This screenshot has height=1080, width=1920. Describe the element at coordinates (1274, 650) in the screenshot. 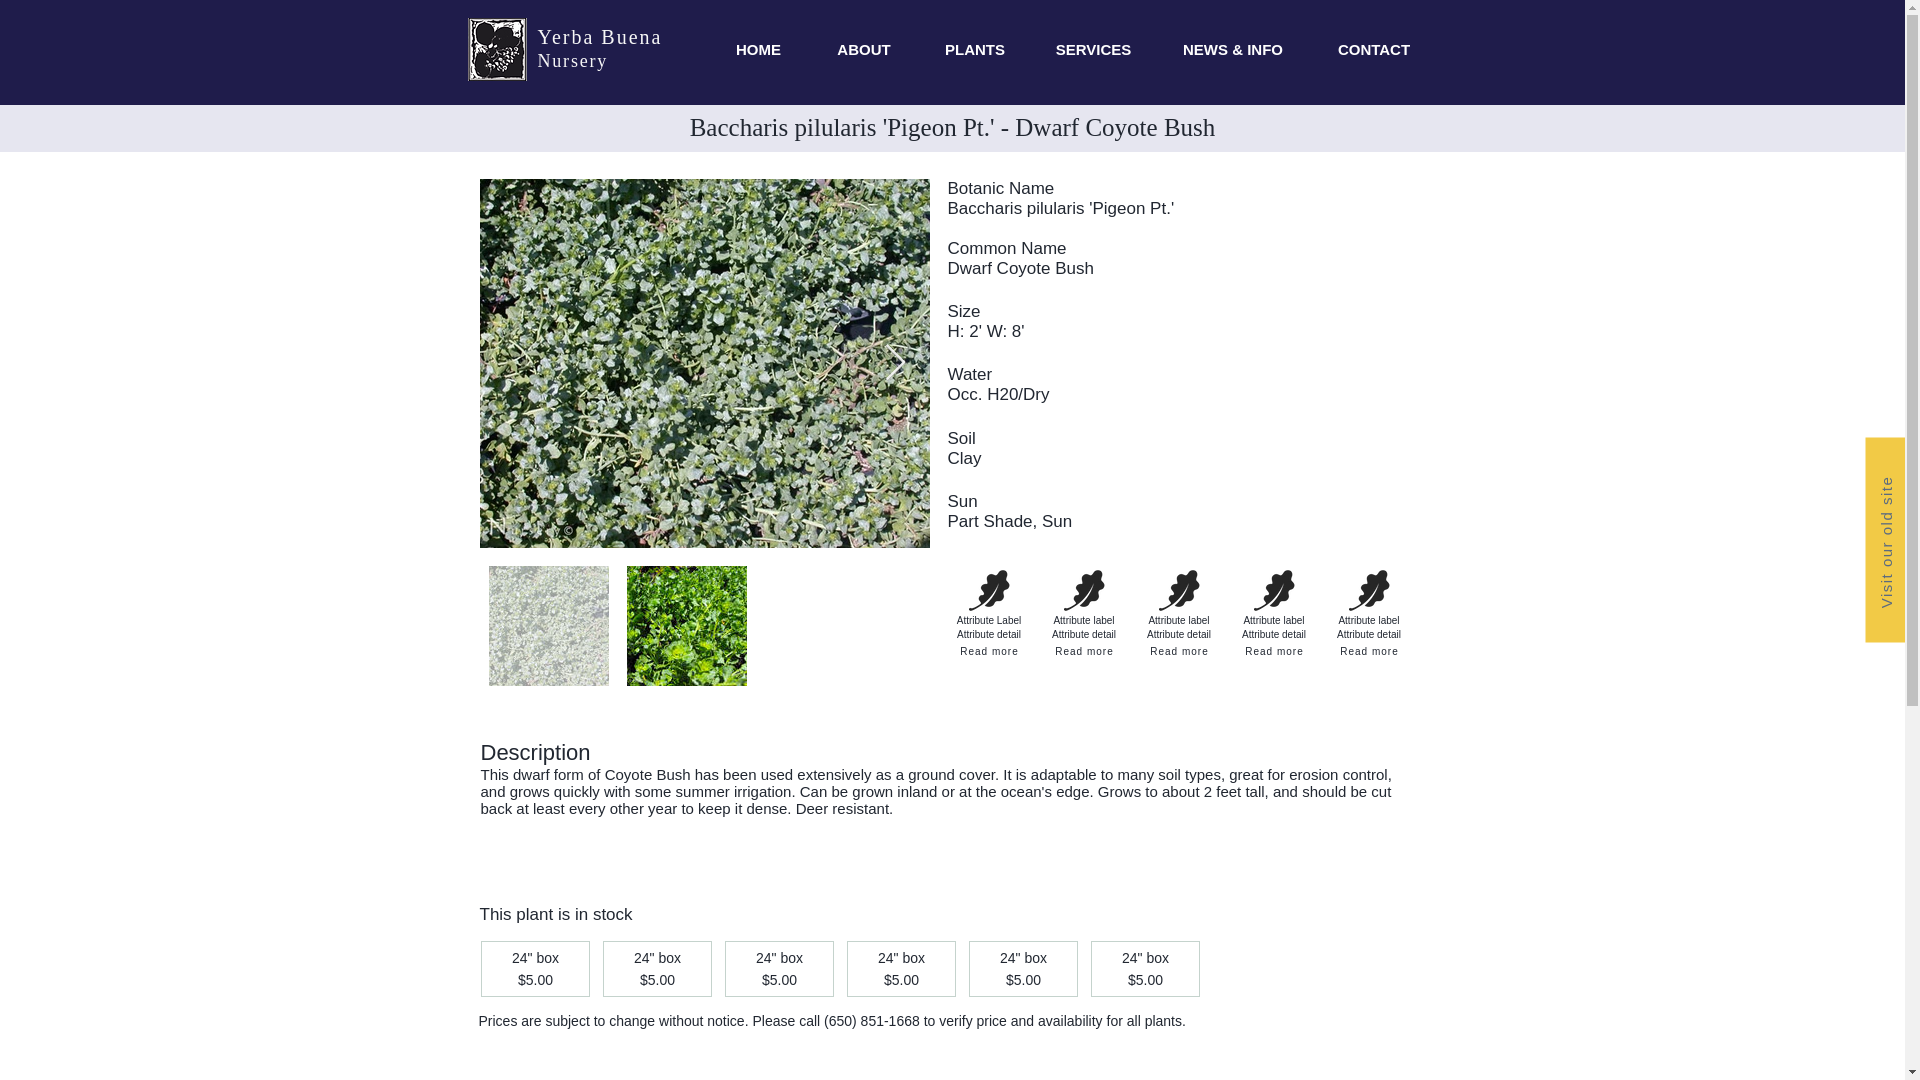

I see `Read more` at that location.